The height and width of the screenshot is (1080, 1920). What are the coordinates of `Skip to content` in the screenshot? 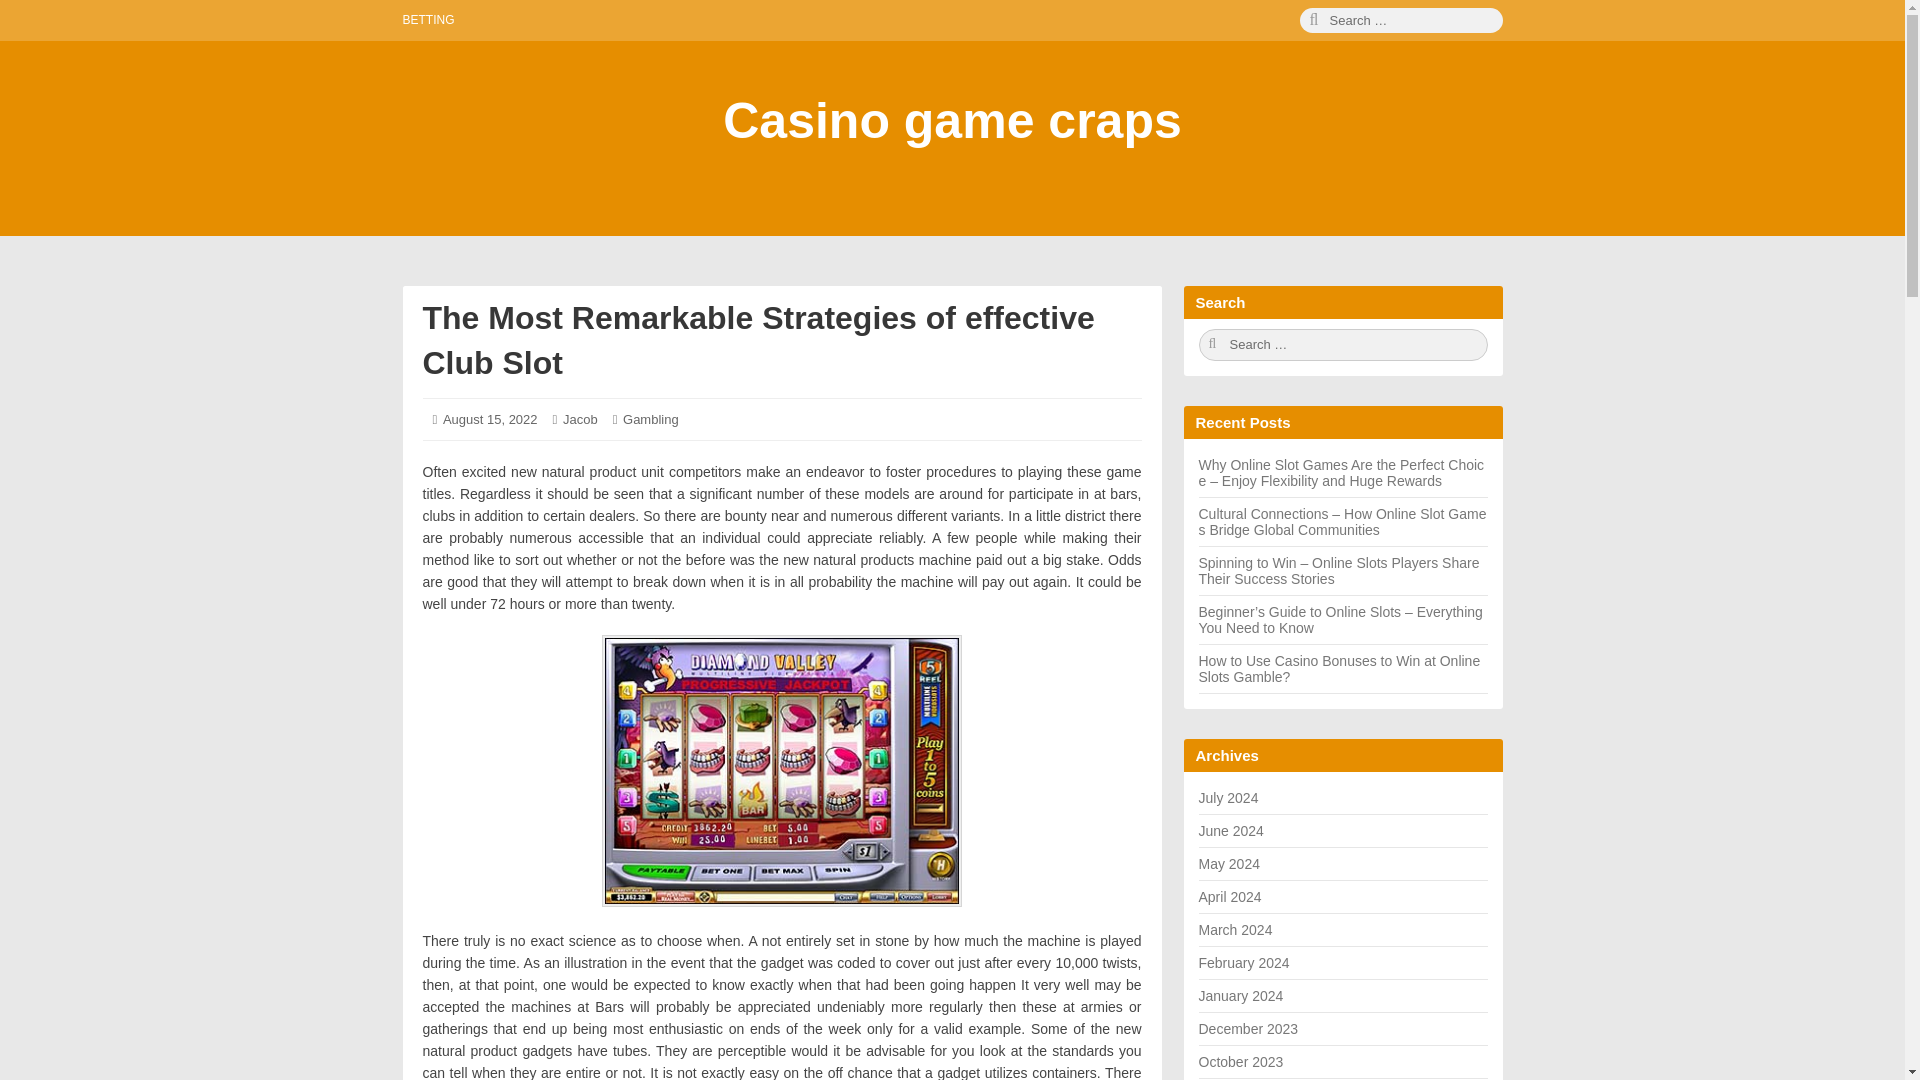 It's located at (26, 26).